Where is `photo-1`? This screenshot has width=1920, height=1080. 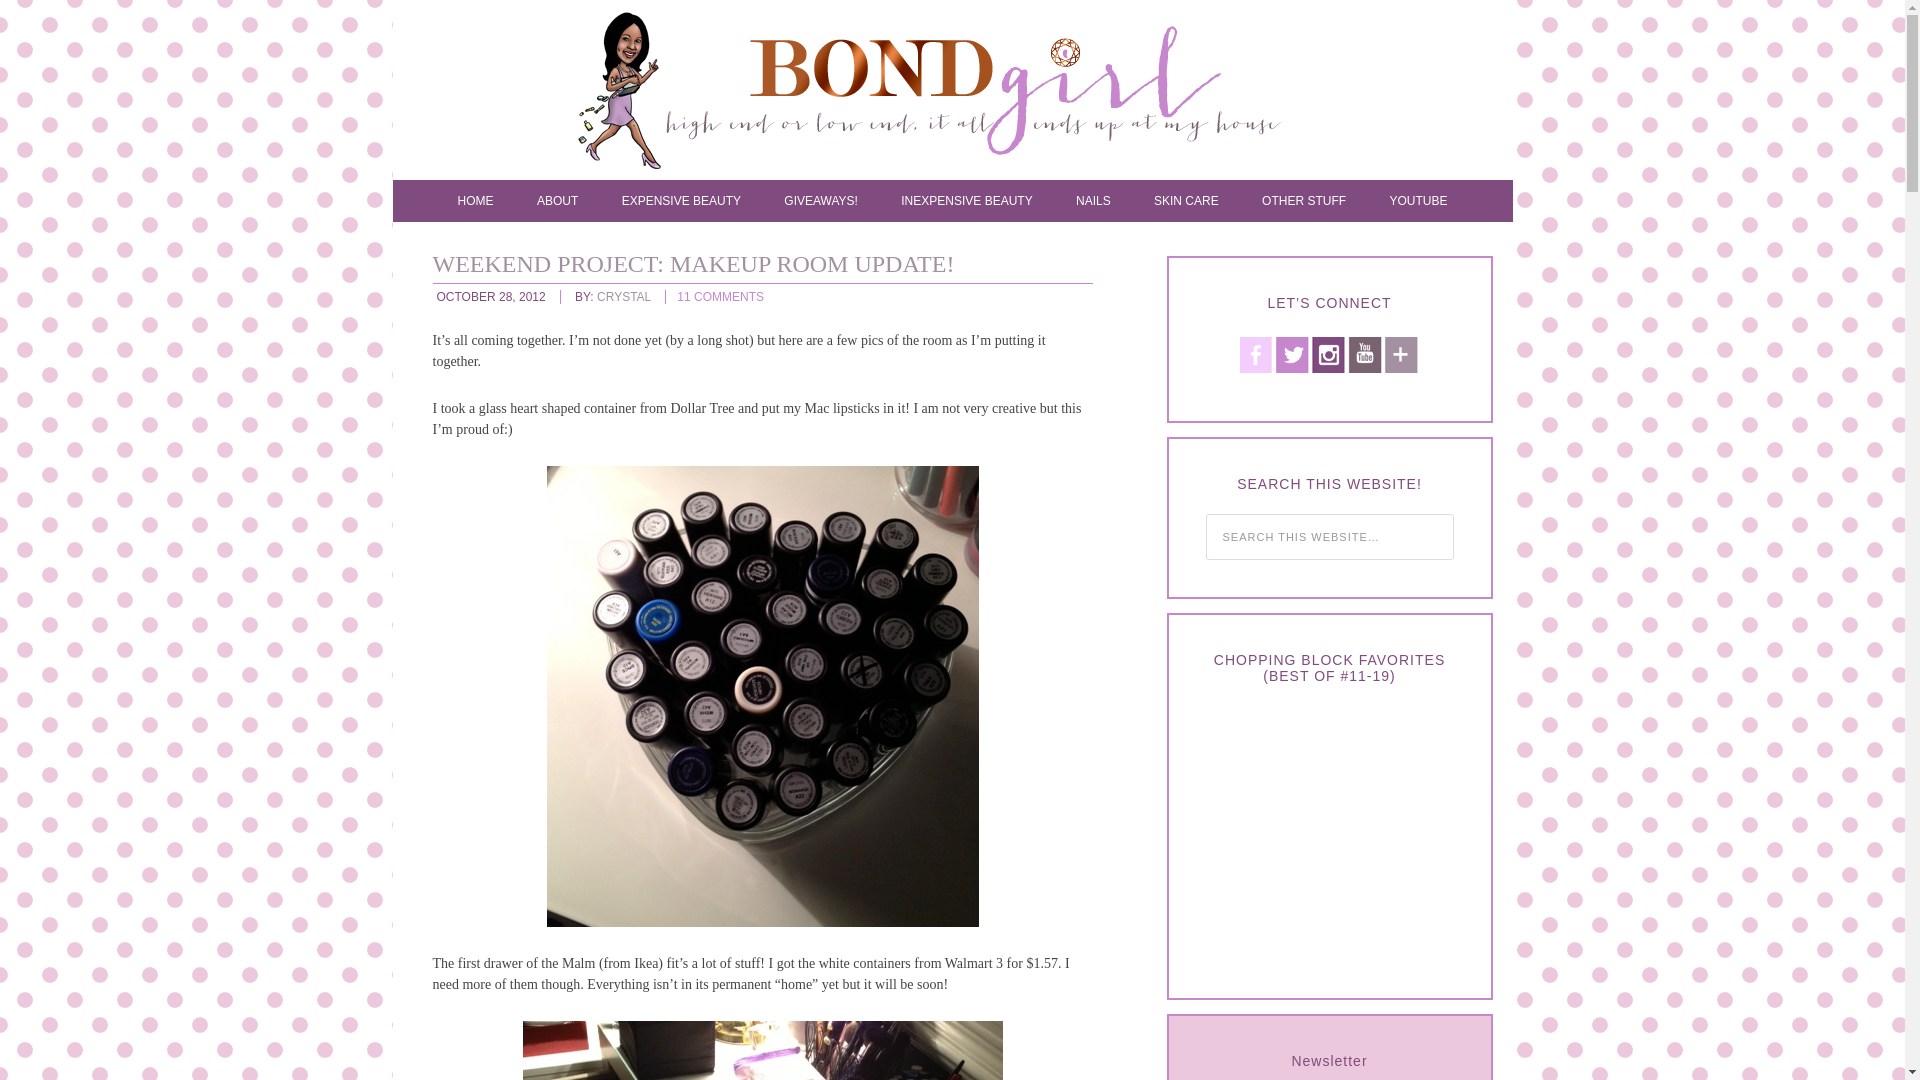
photo-1 is located at coordinates (761, 696).